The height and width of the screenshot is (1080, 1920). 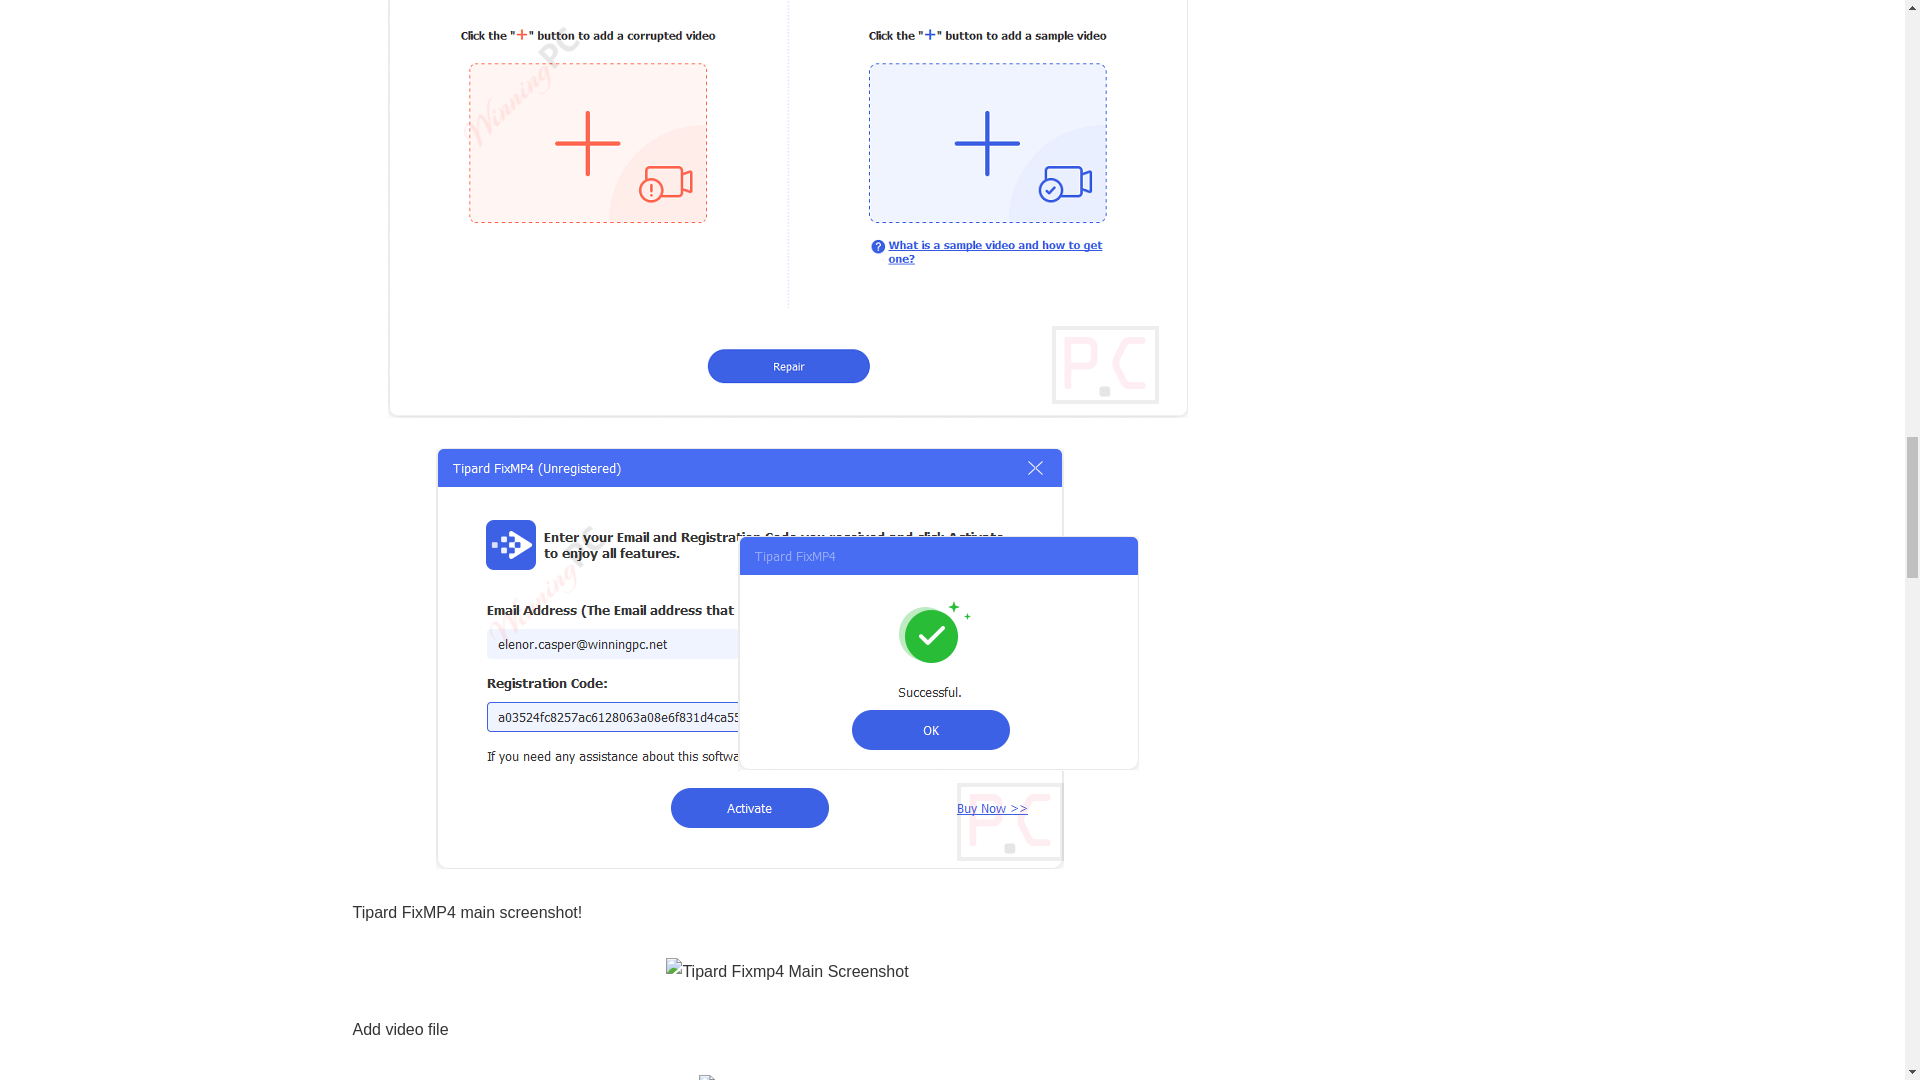 I want to click on Tipard Fixmp4 Main Screenshot, so click(x=787, y=972).